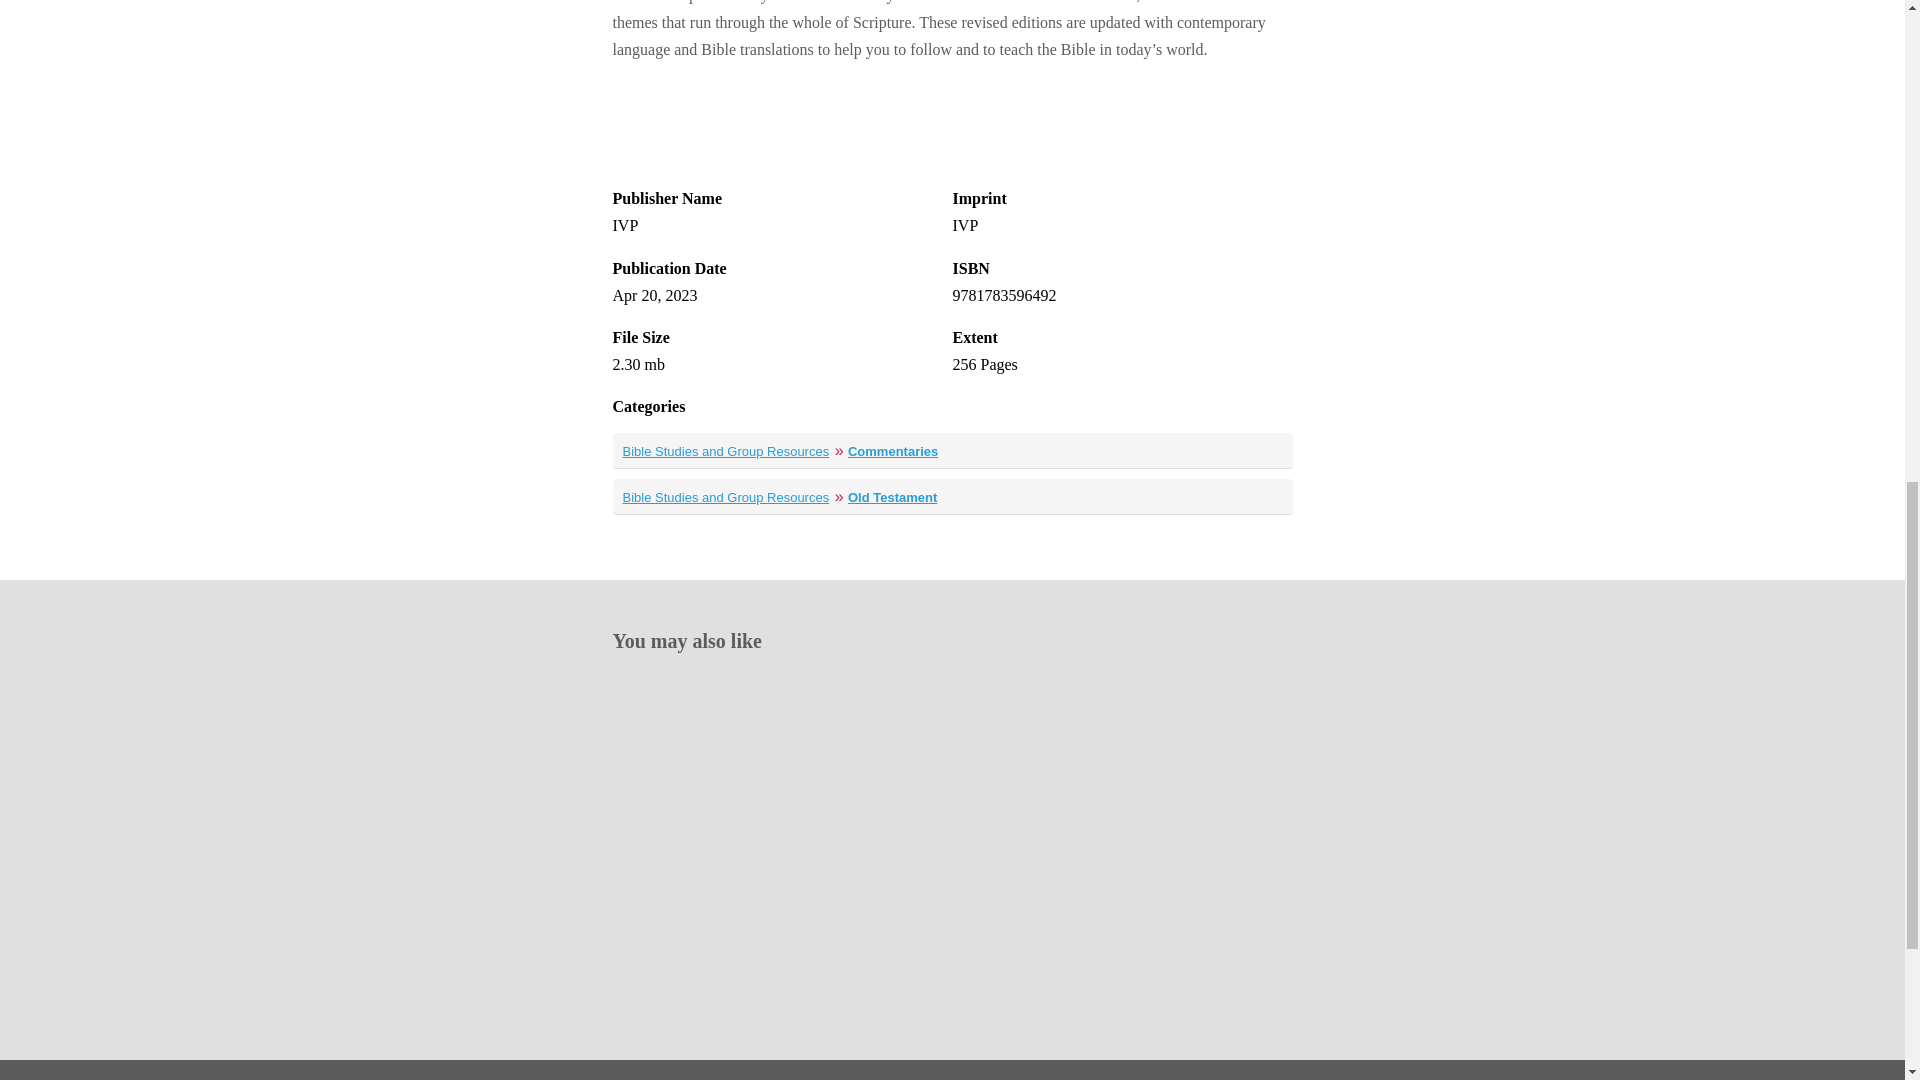 This screenshot has width=1920, height=1080. Describe the element at coordinates (893, 451) in the screenshot. I see `Commentaries` at that location.